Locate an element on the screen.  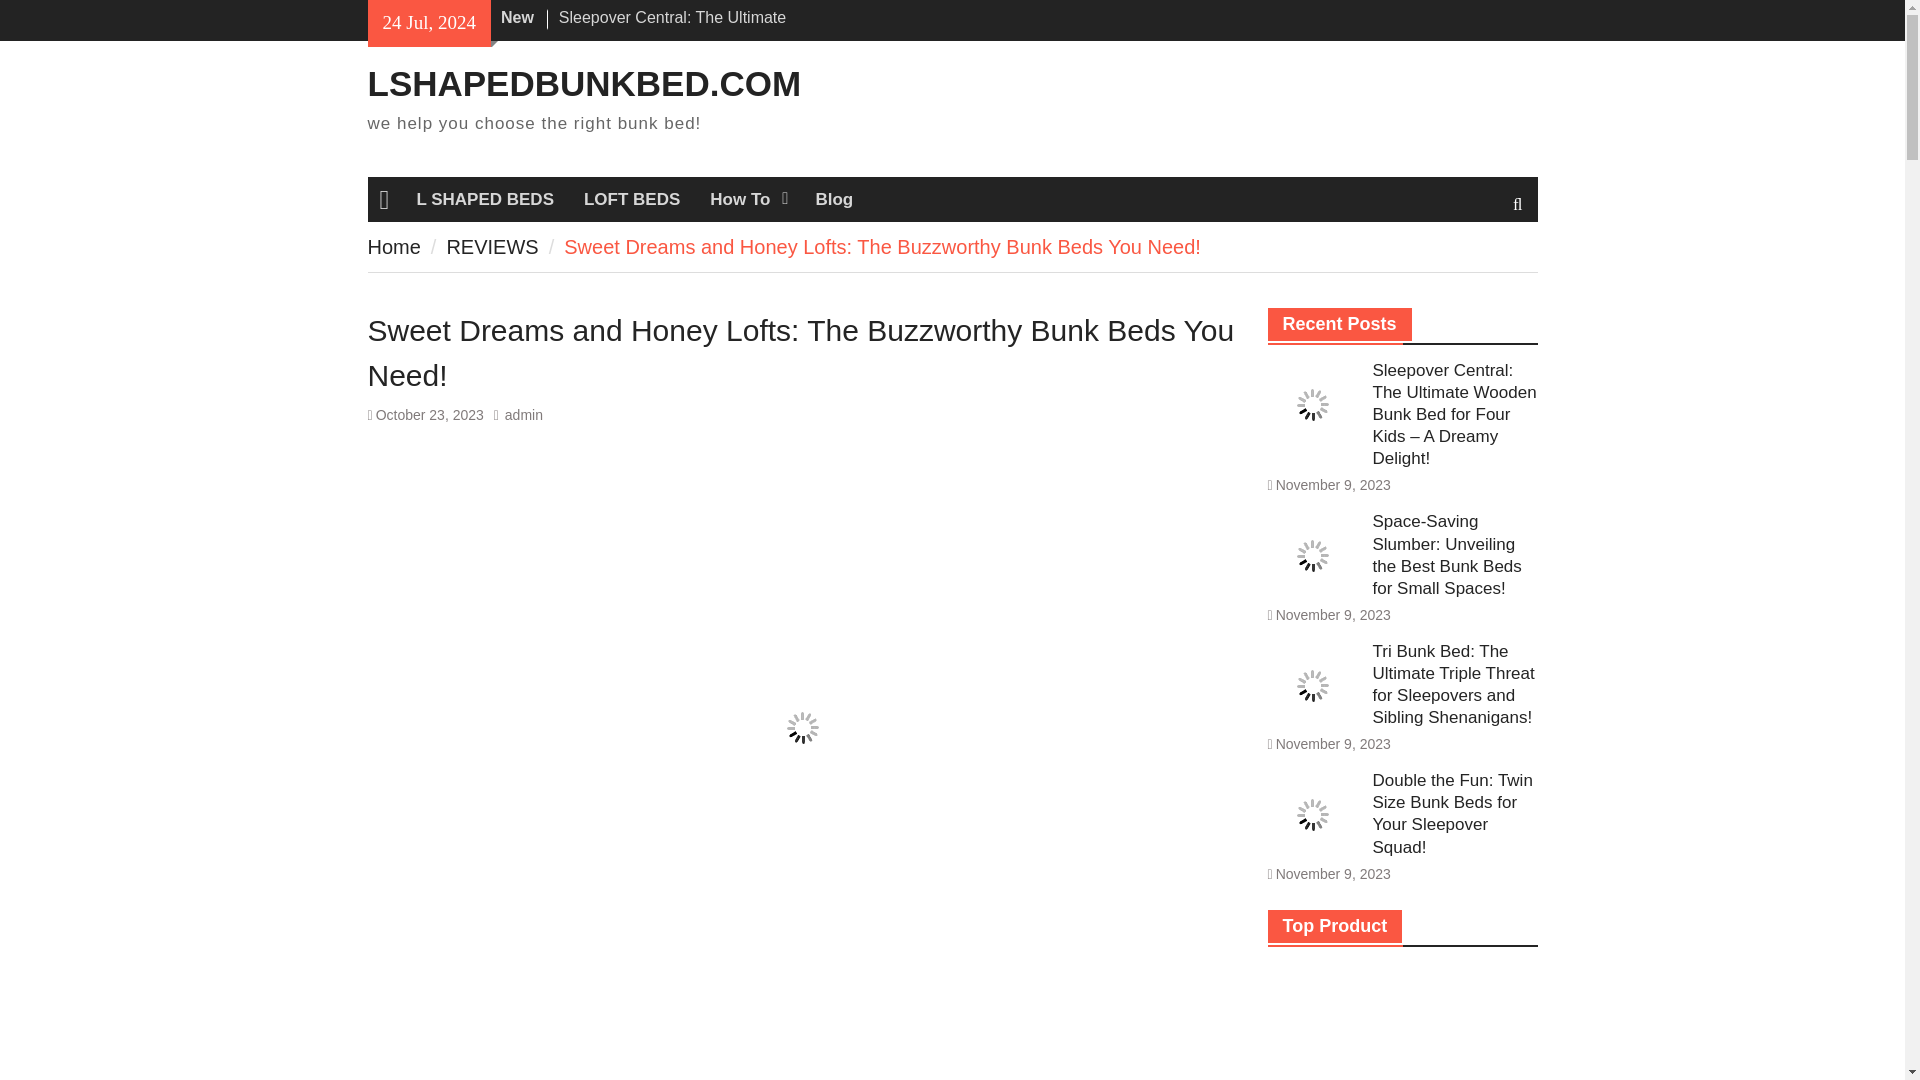
L SHAPED BEDS is located at coordinates (484, 199).